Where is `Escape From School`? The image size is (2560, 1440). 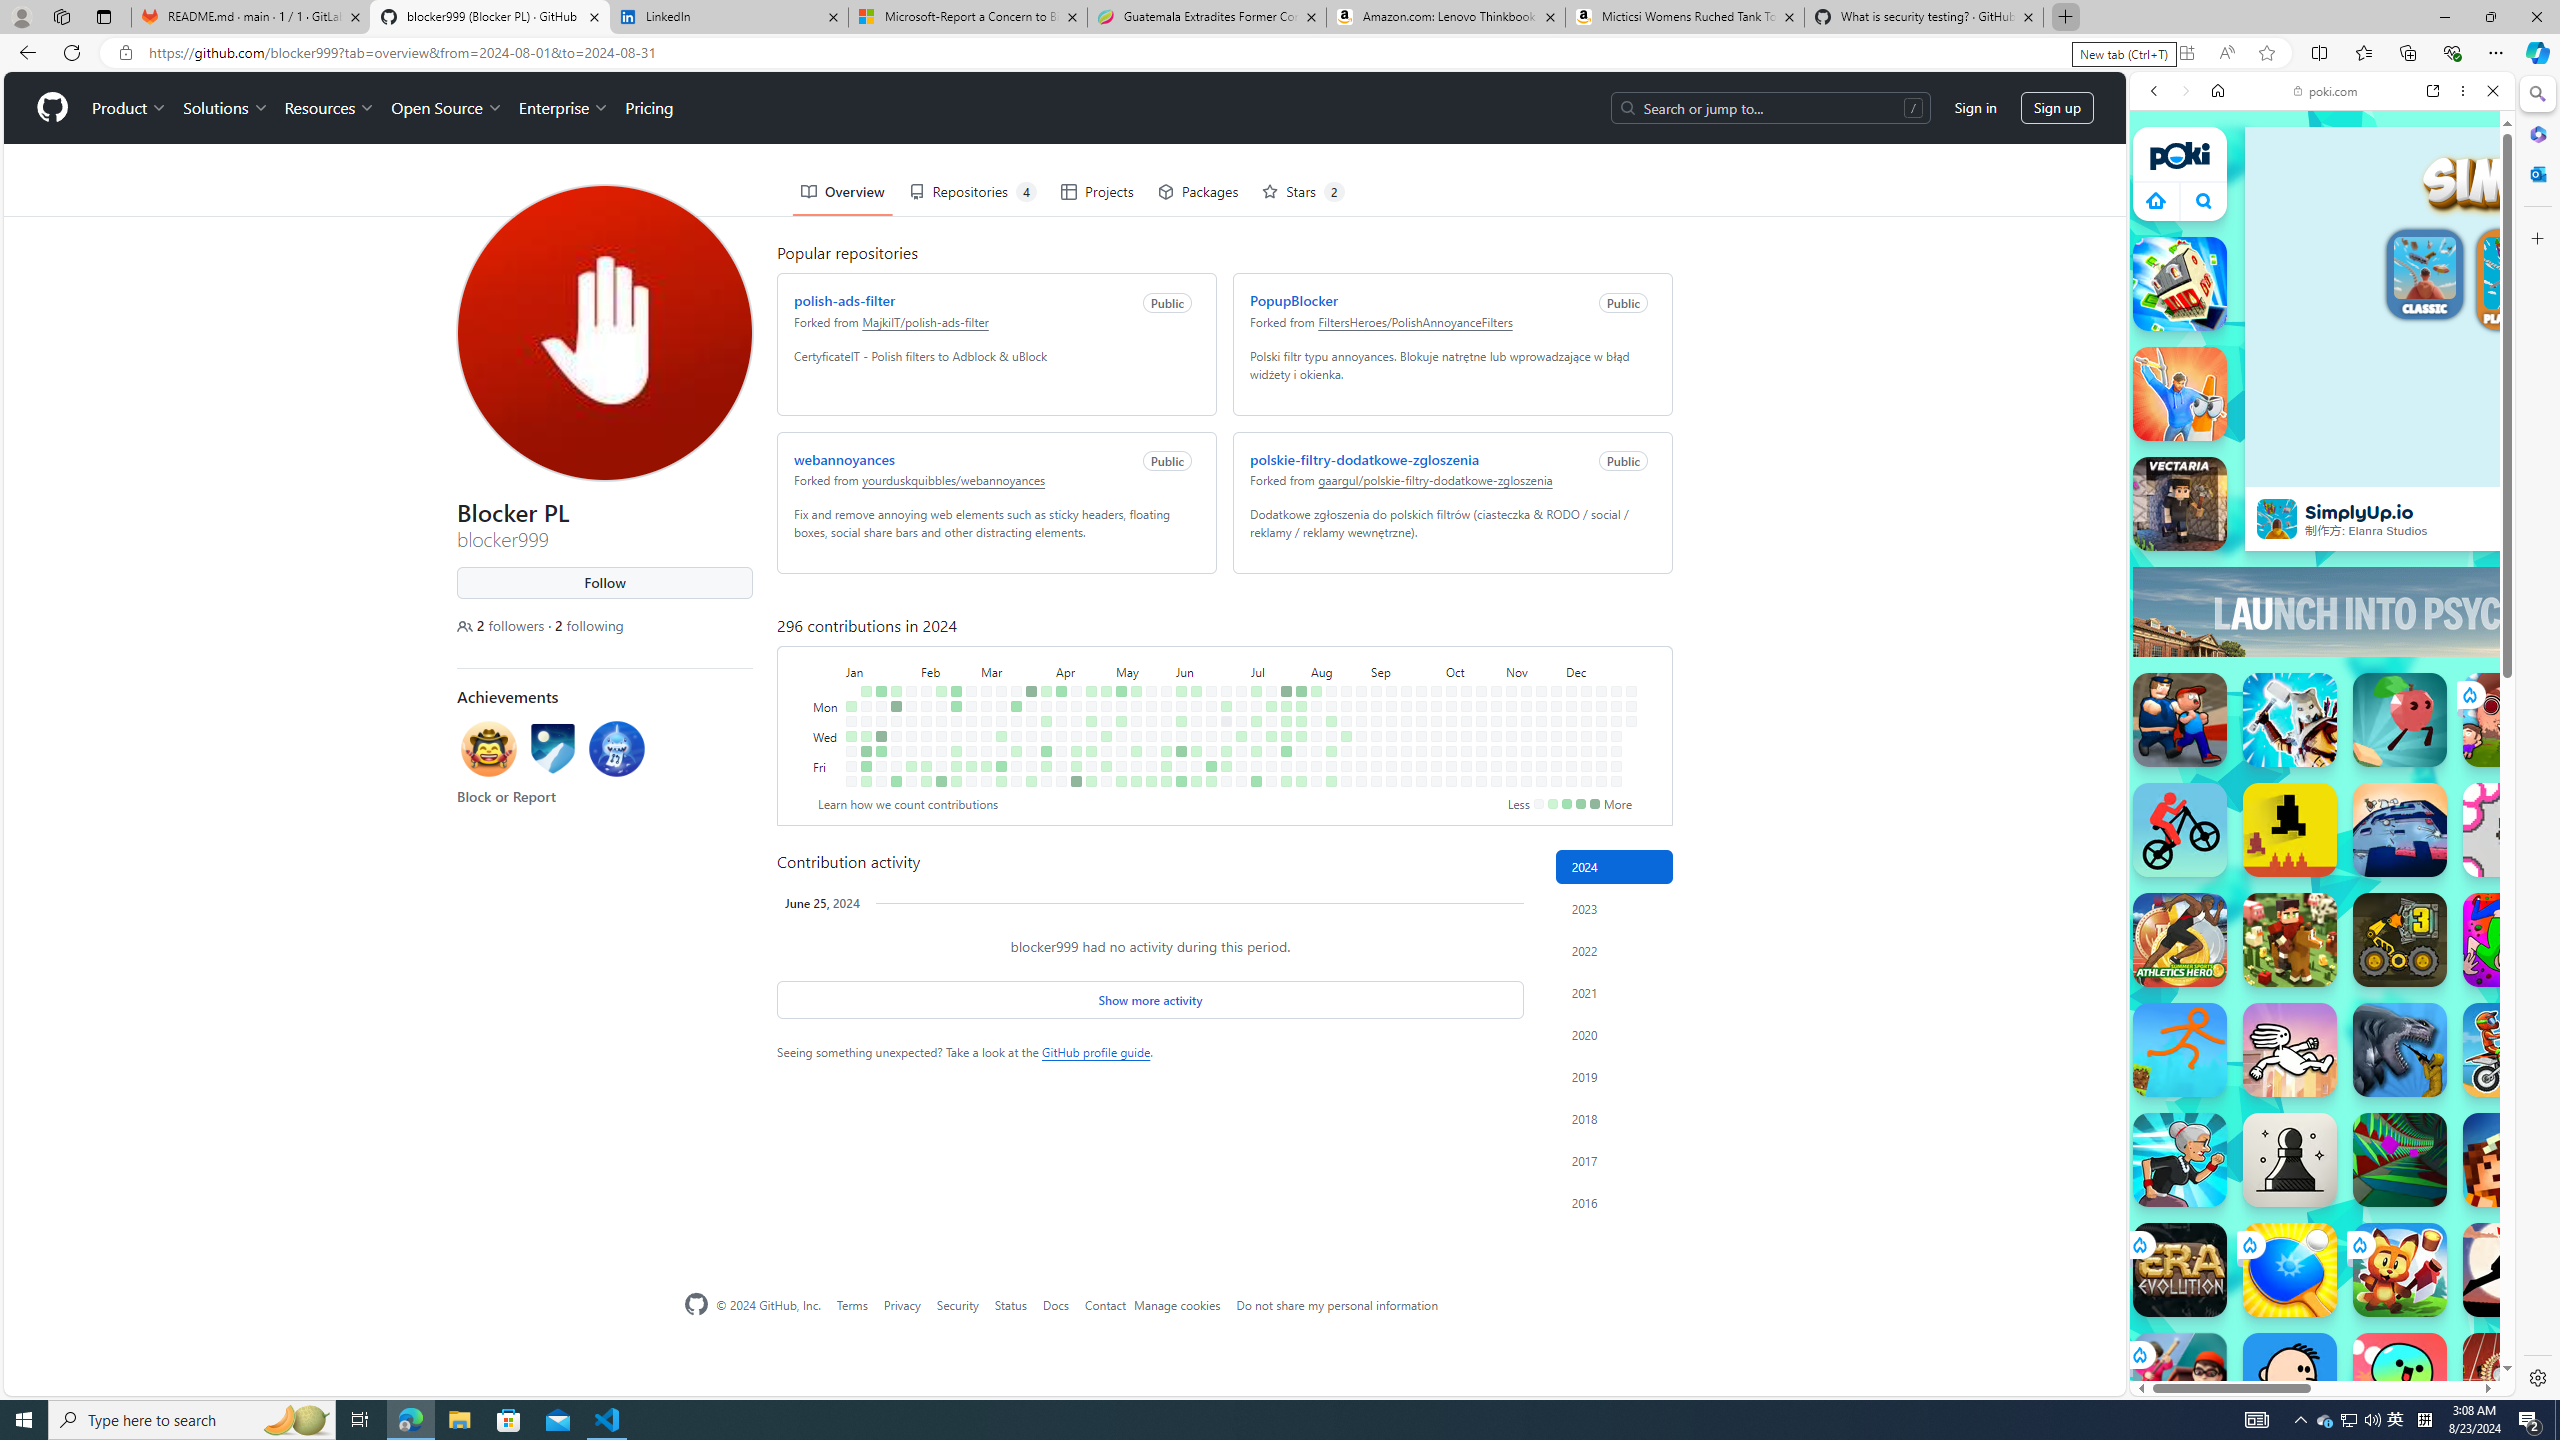 Escape From School is located at coordinates (2180, 720).